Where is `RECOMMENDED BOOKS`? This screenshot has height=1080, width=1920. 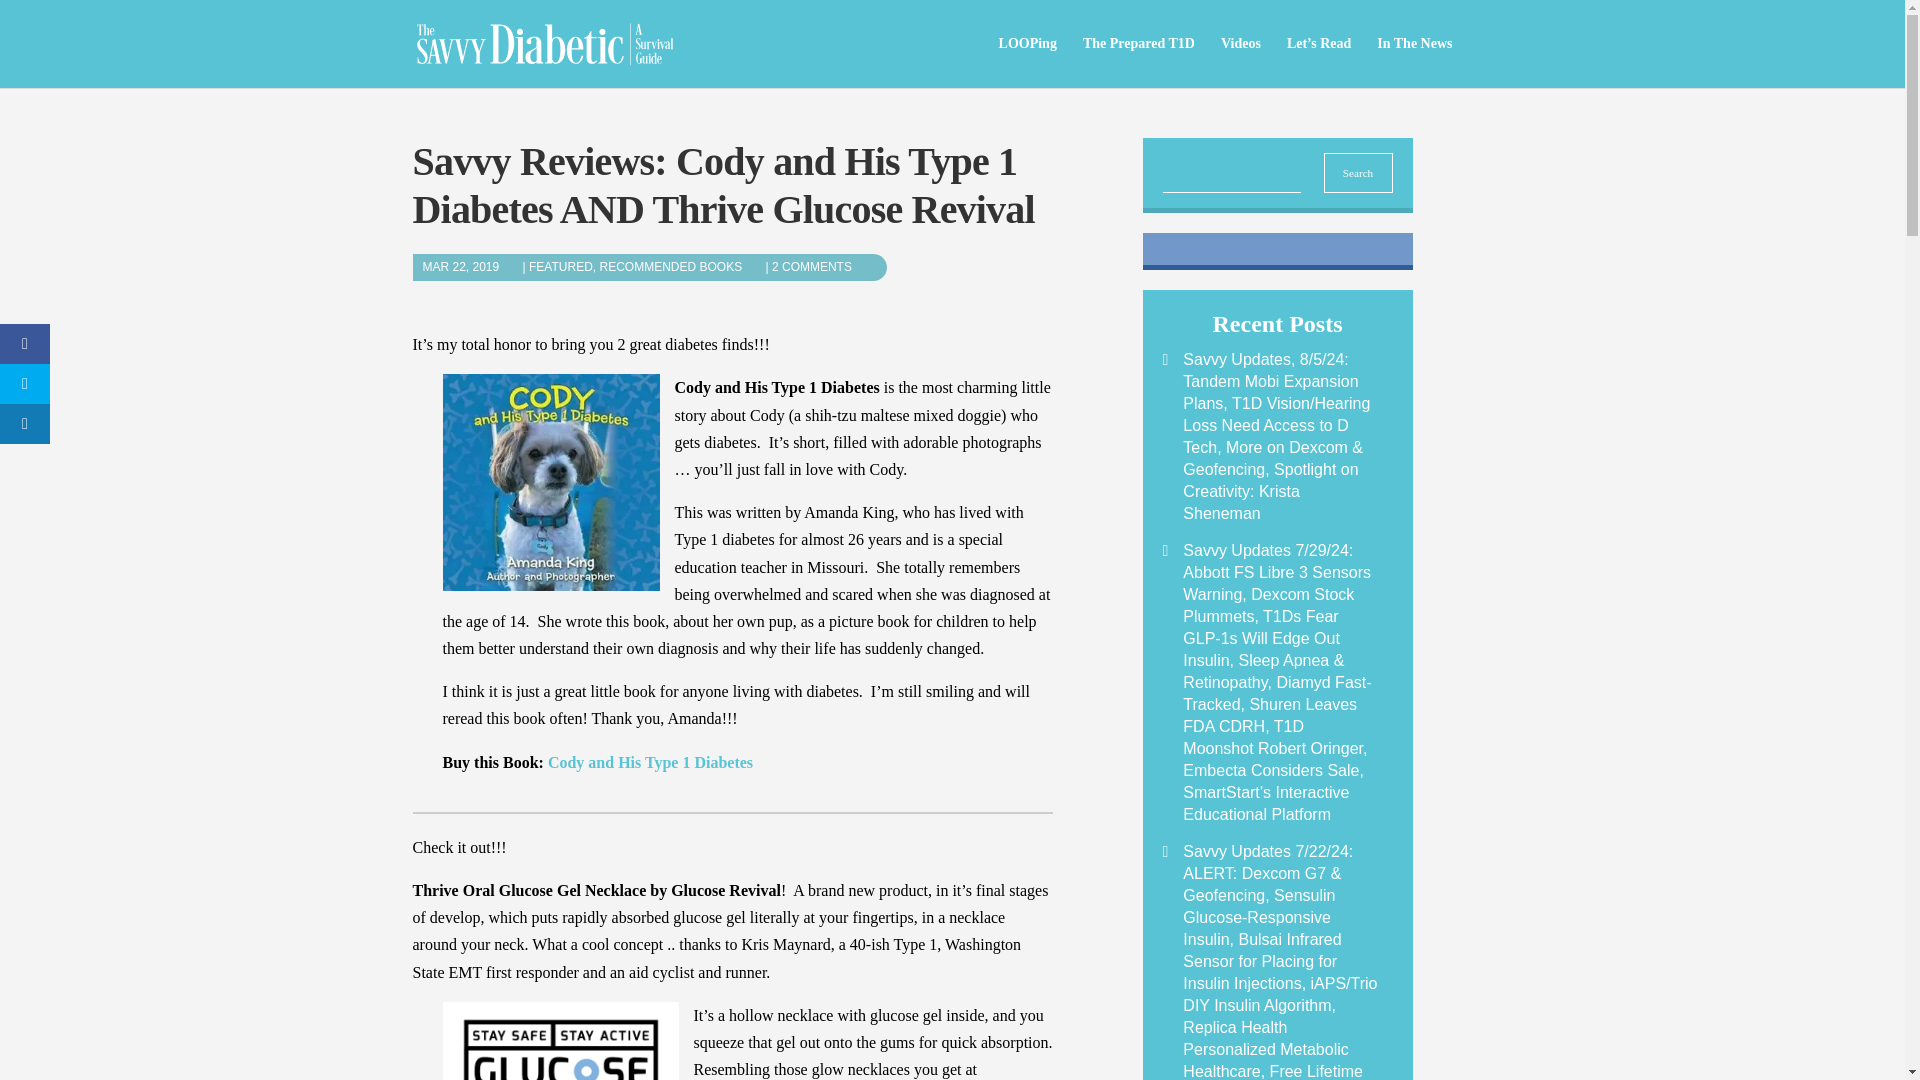 RECOMMENDED BOOKS is located at coordinates (680, 267).